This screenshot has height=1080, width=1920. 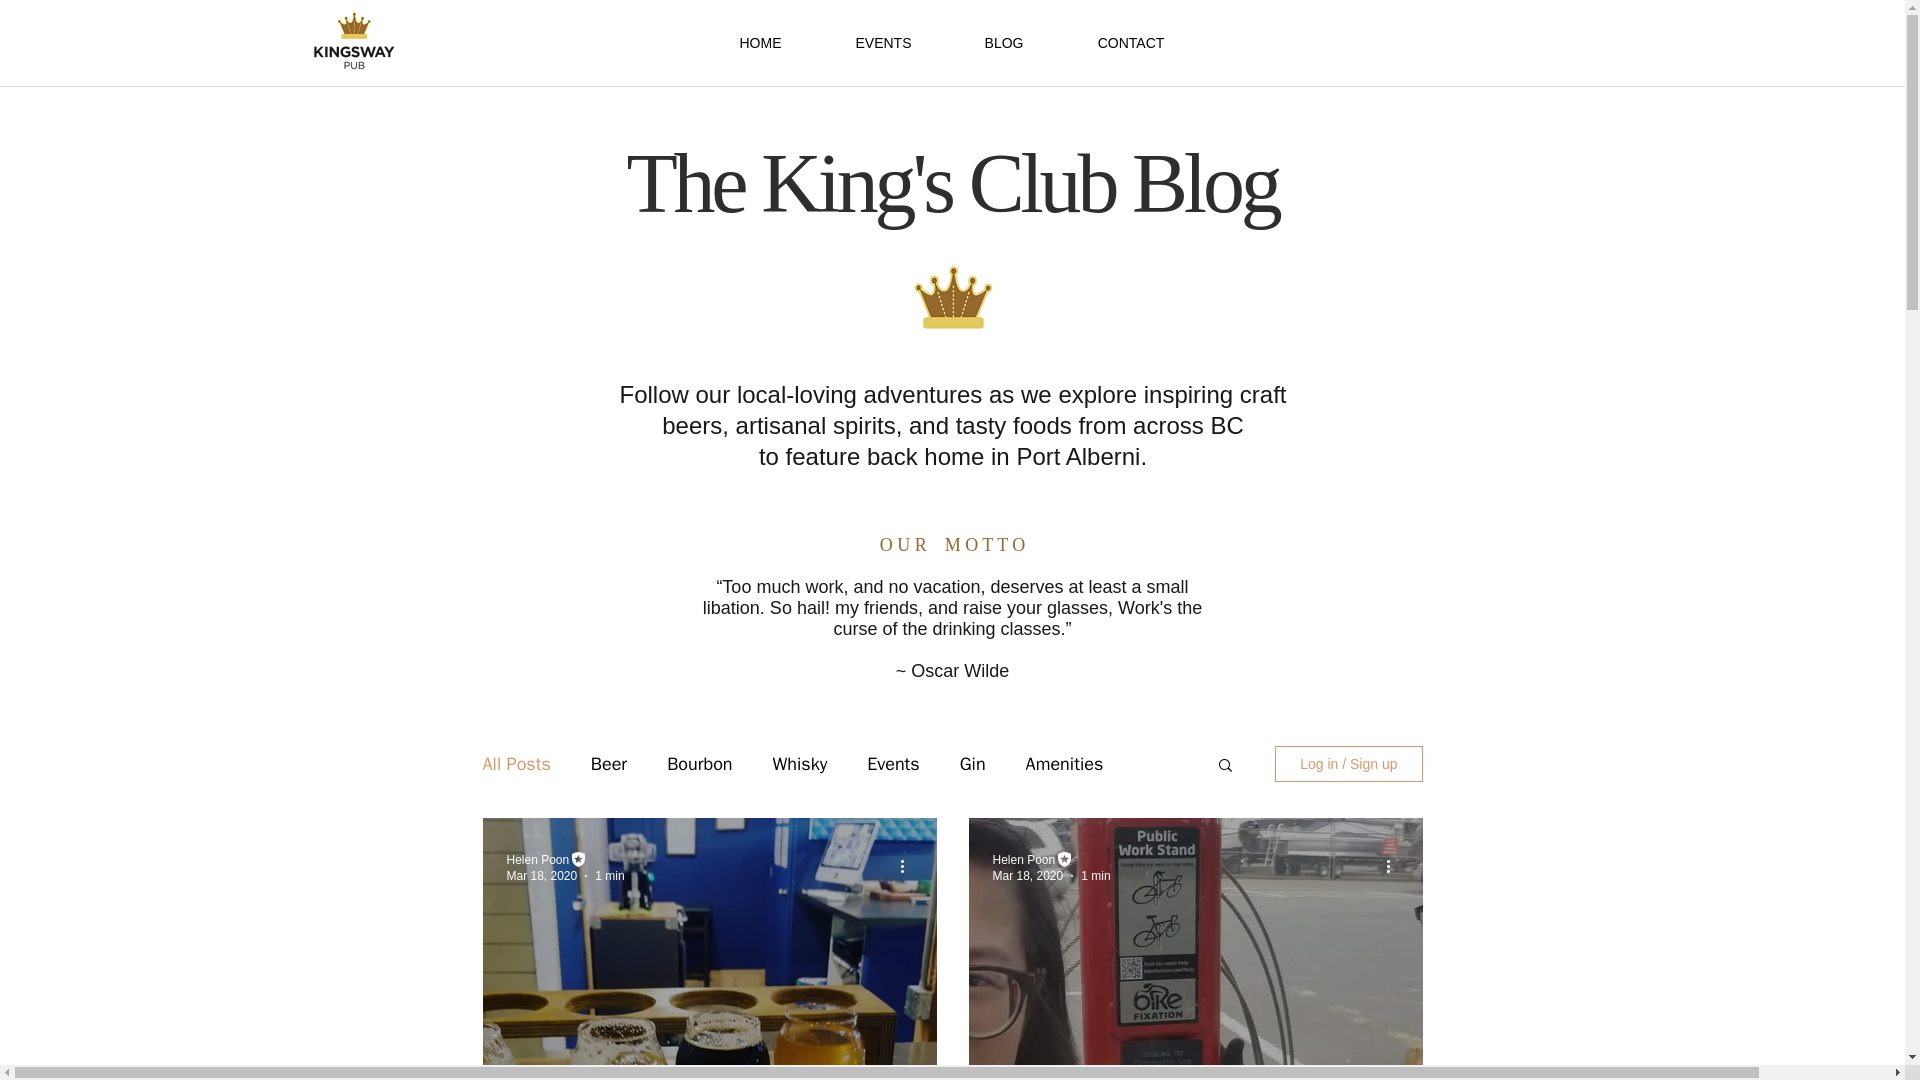 What do you see at coordinates (1064, 764) in the screenshot?
I see `Amenities` at bounding box center [1064, 764].